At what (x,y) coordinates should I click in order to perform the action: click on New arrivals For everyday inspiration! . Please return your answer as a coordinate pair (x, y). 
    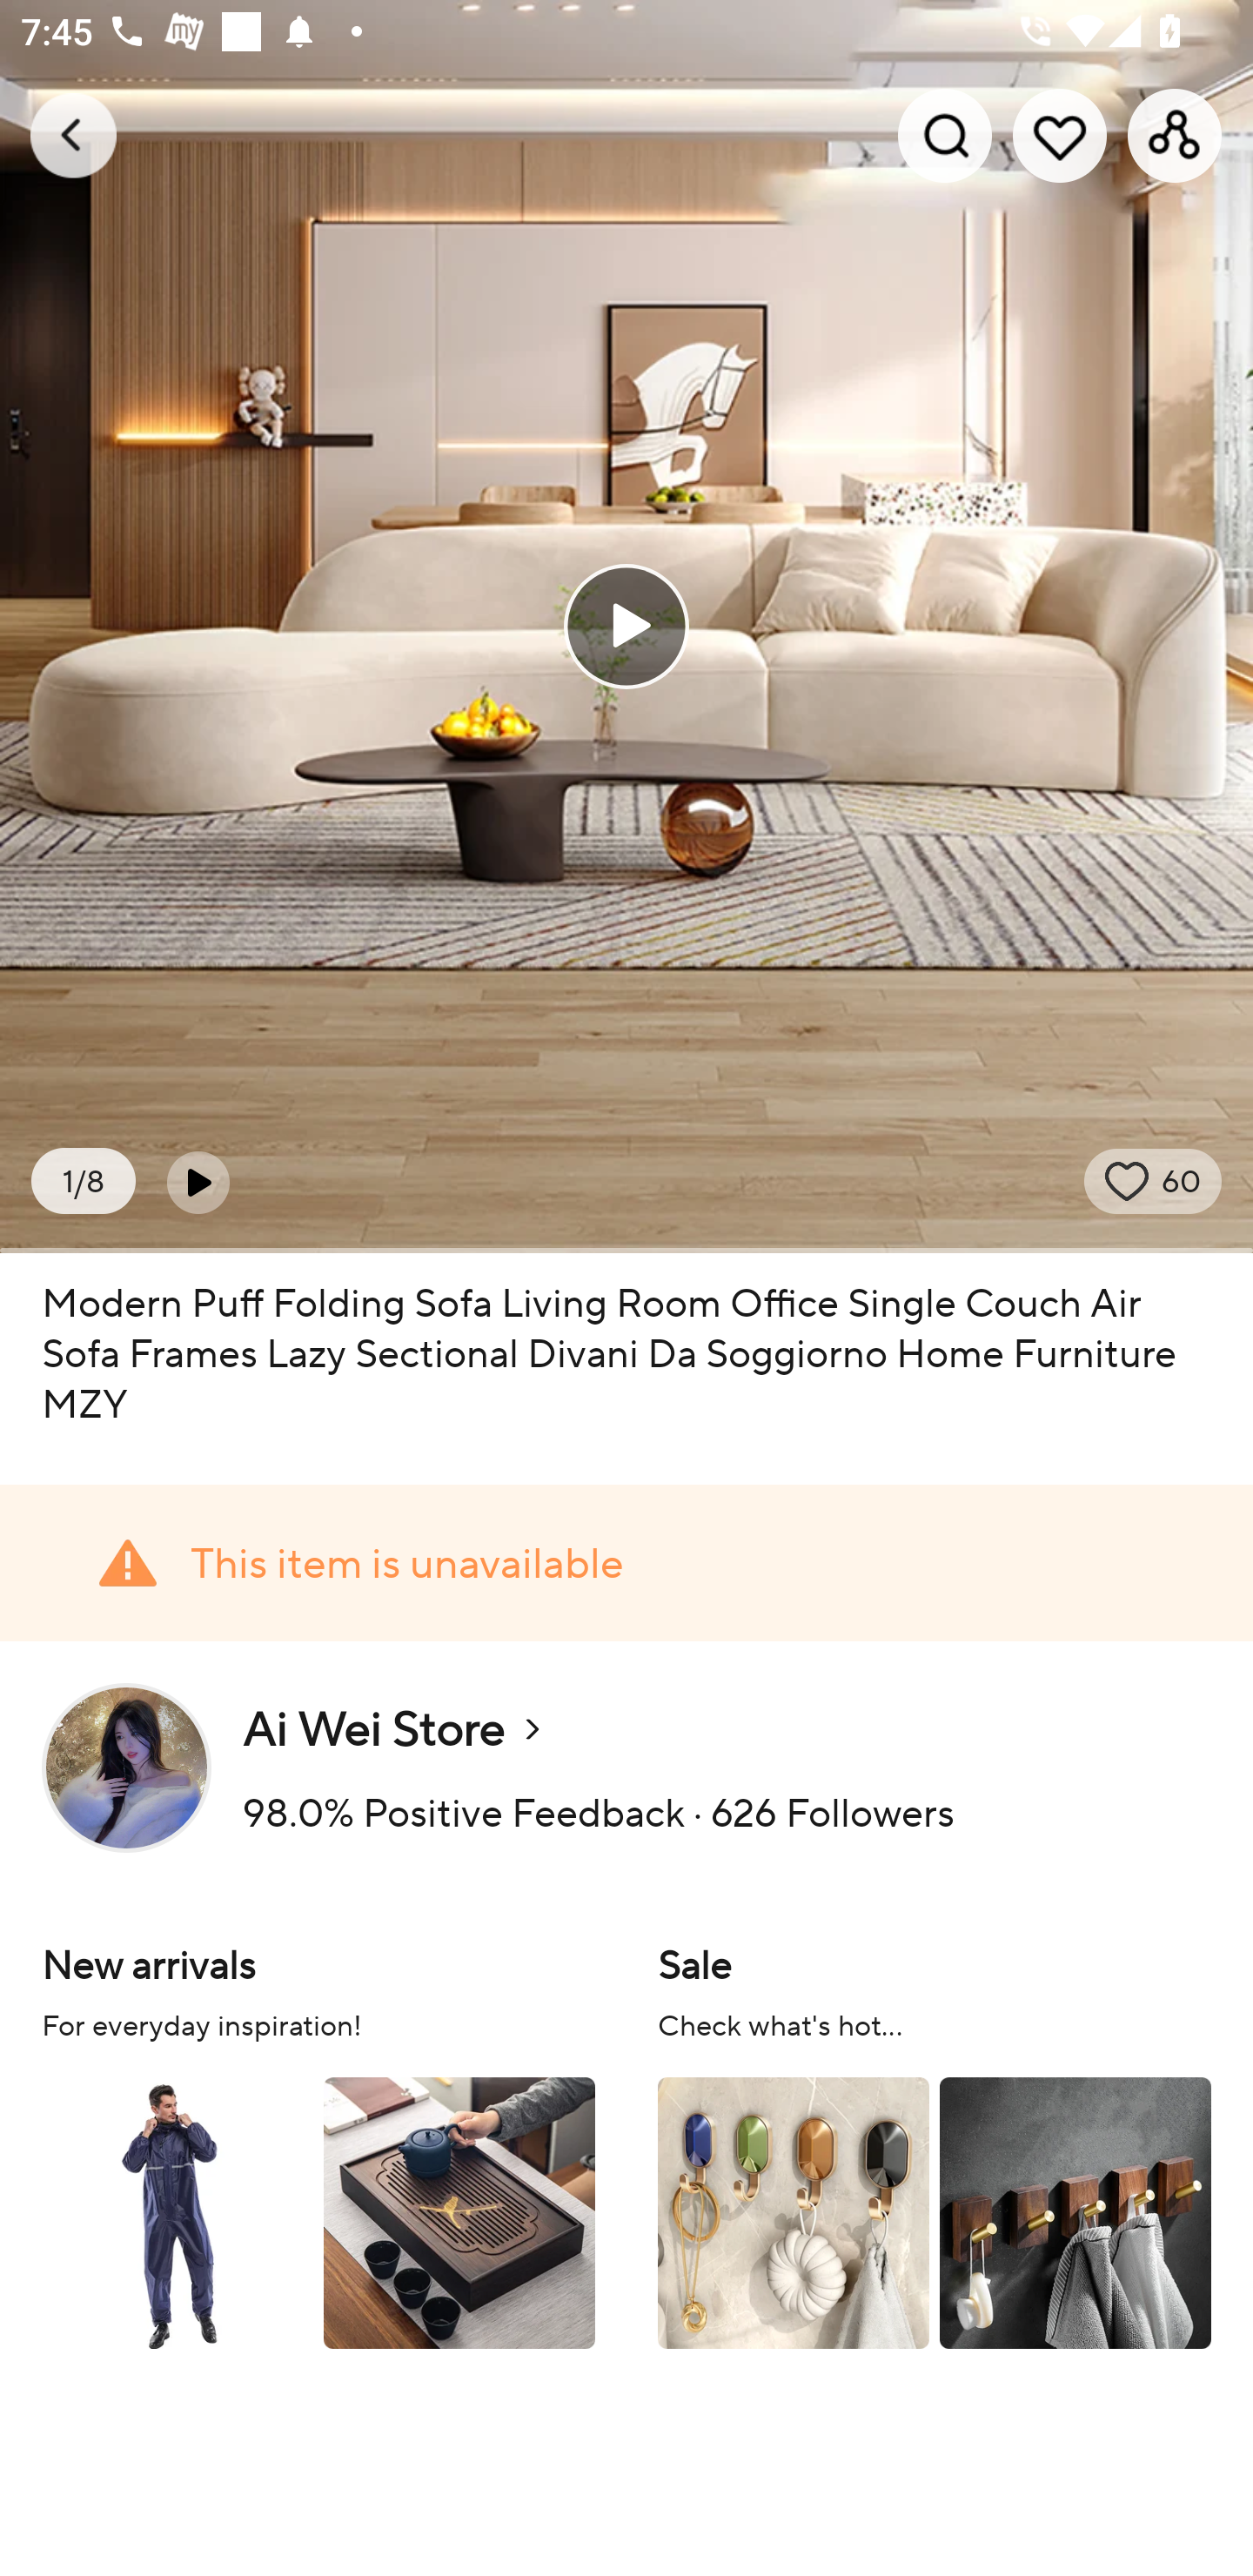
    Looking at the image, I should click on (318, 2143).